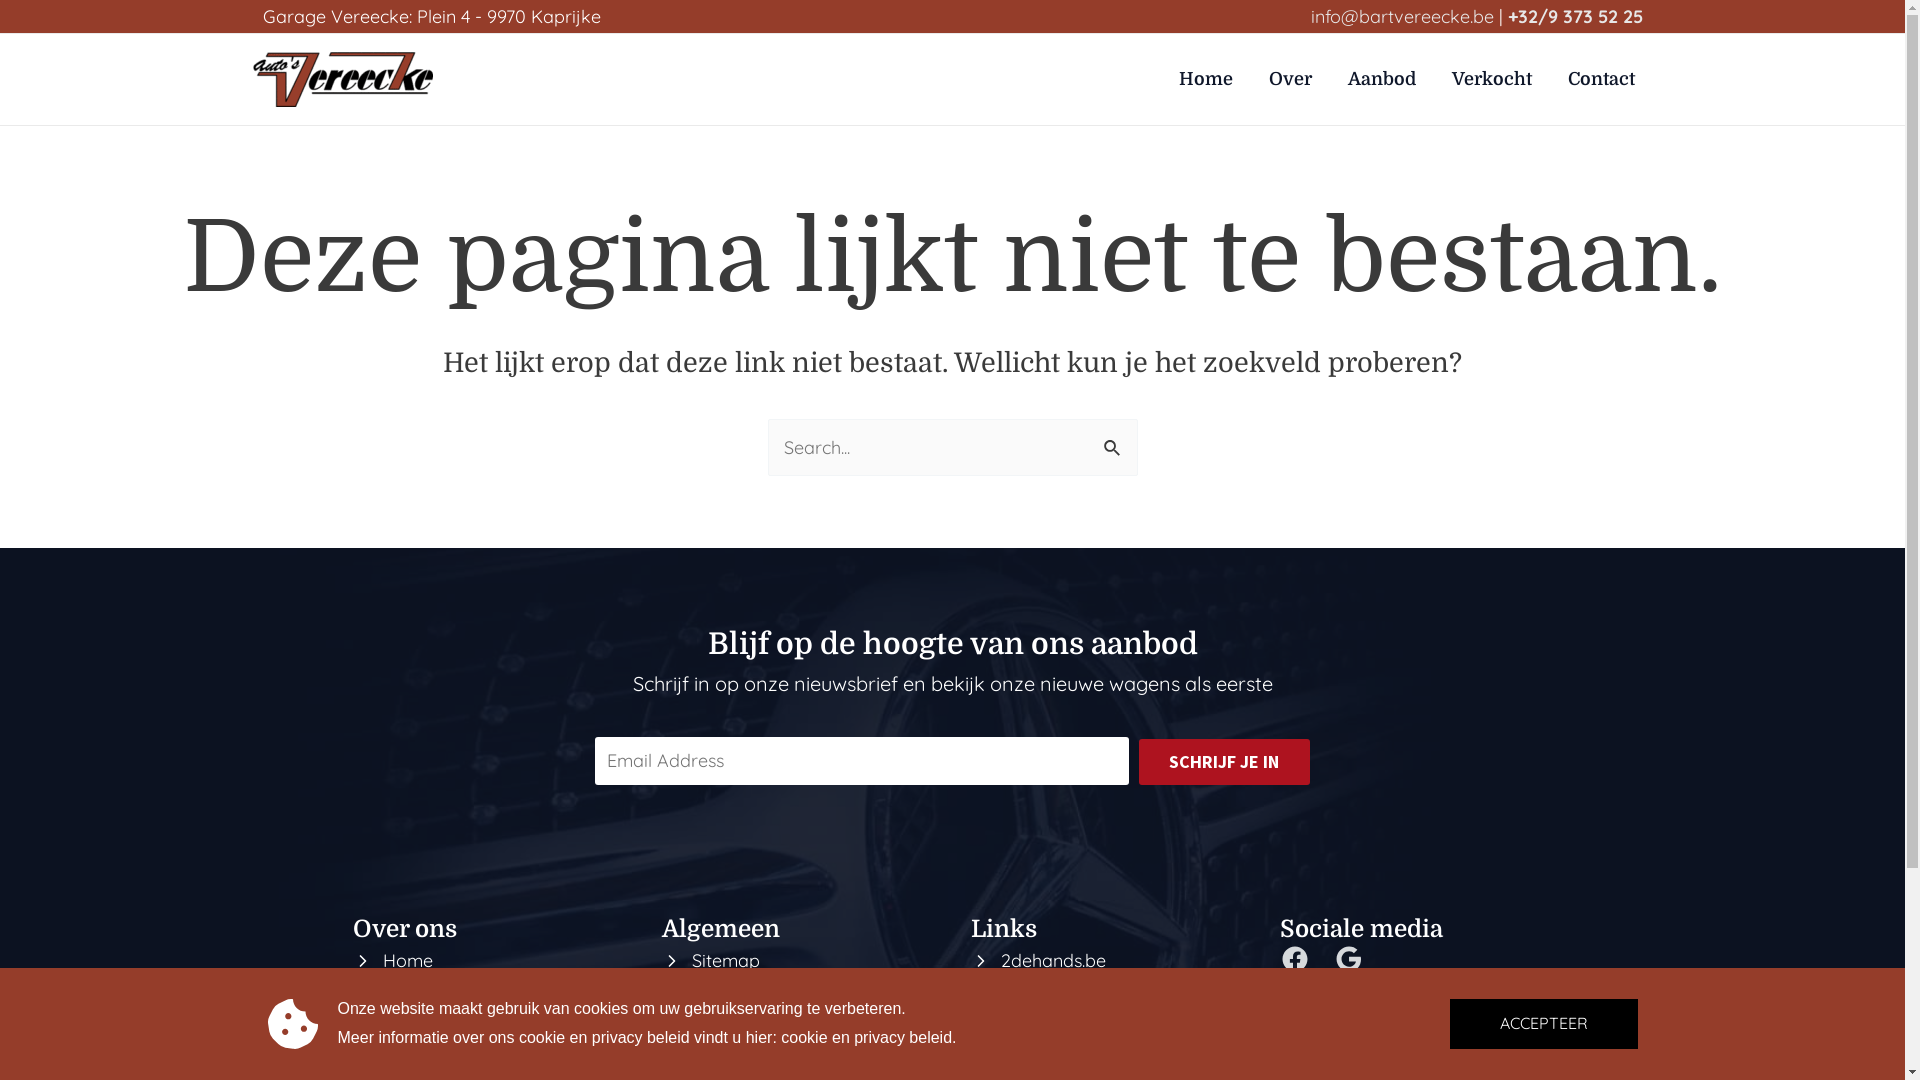  Describe the element at coordinates (420, 1000) in the screenshot. I see `Over ons` at that location.